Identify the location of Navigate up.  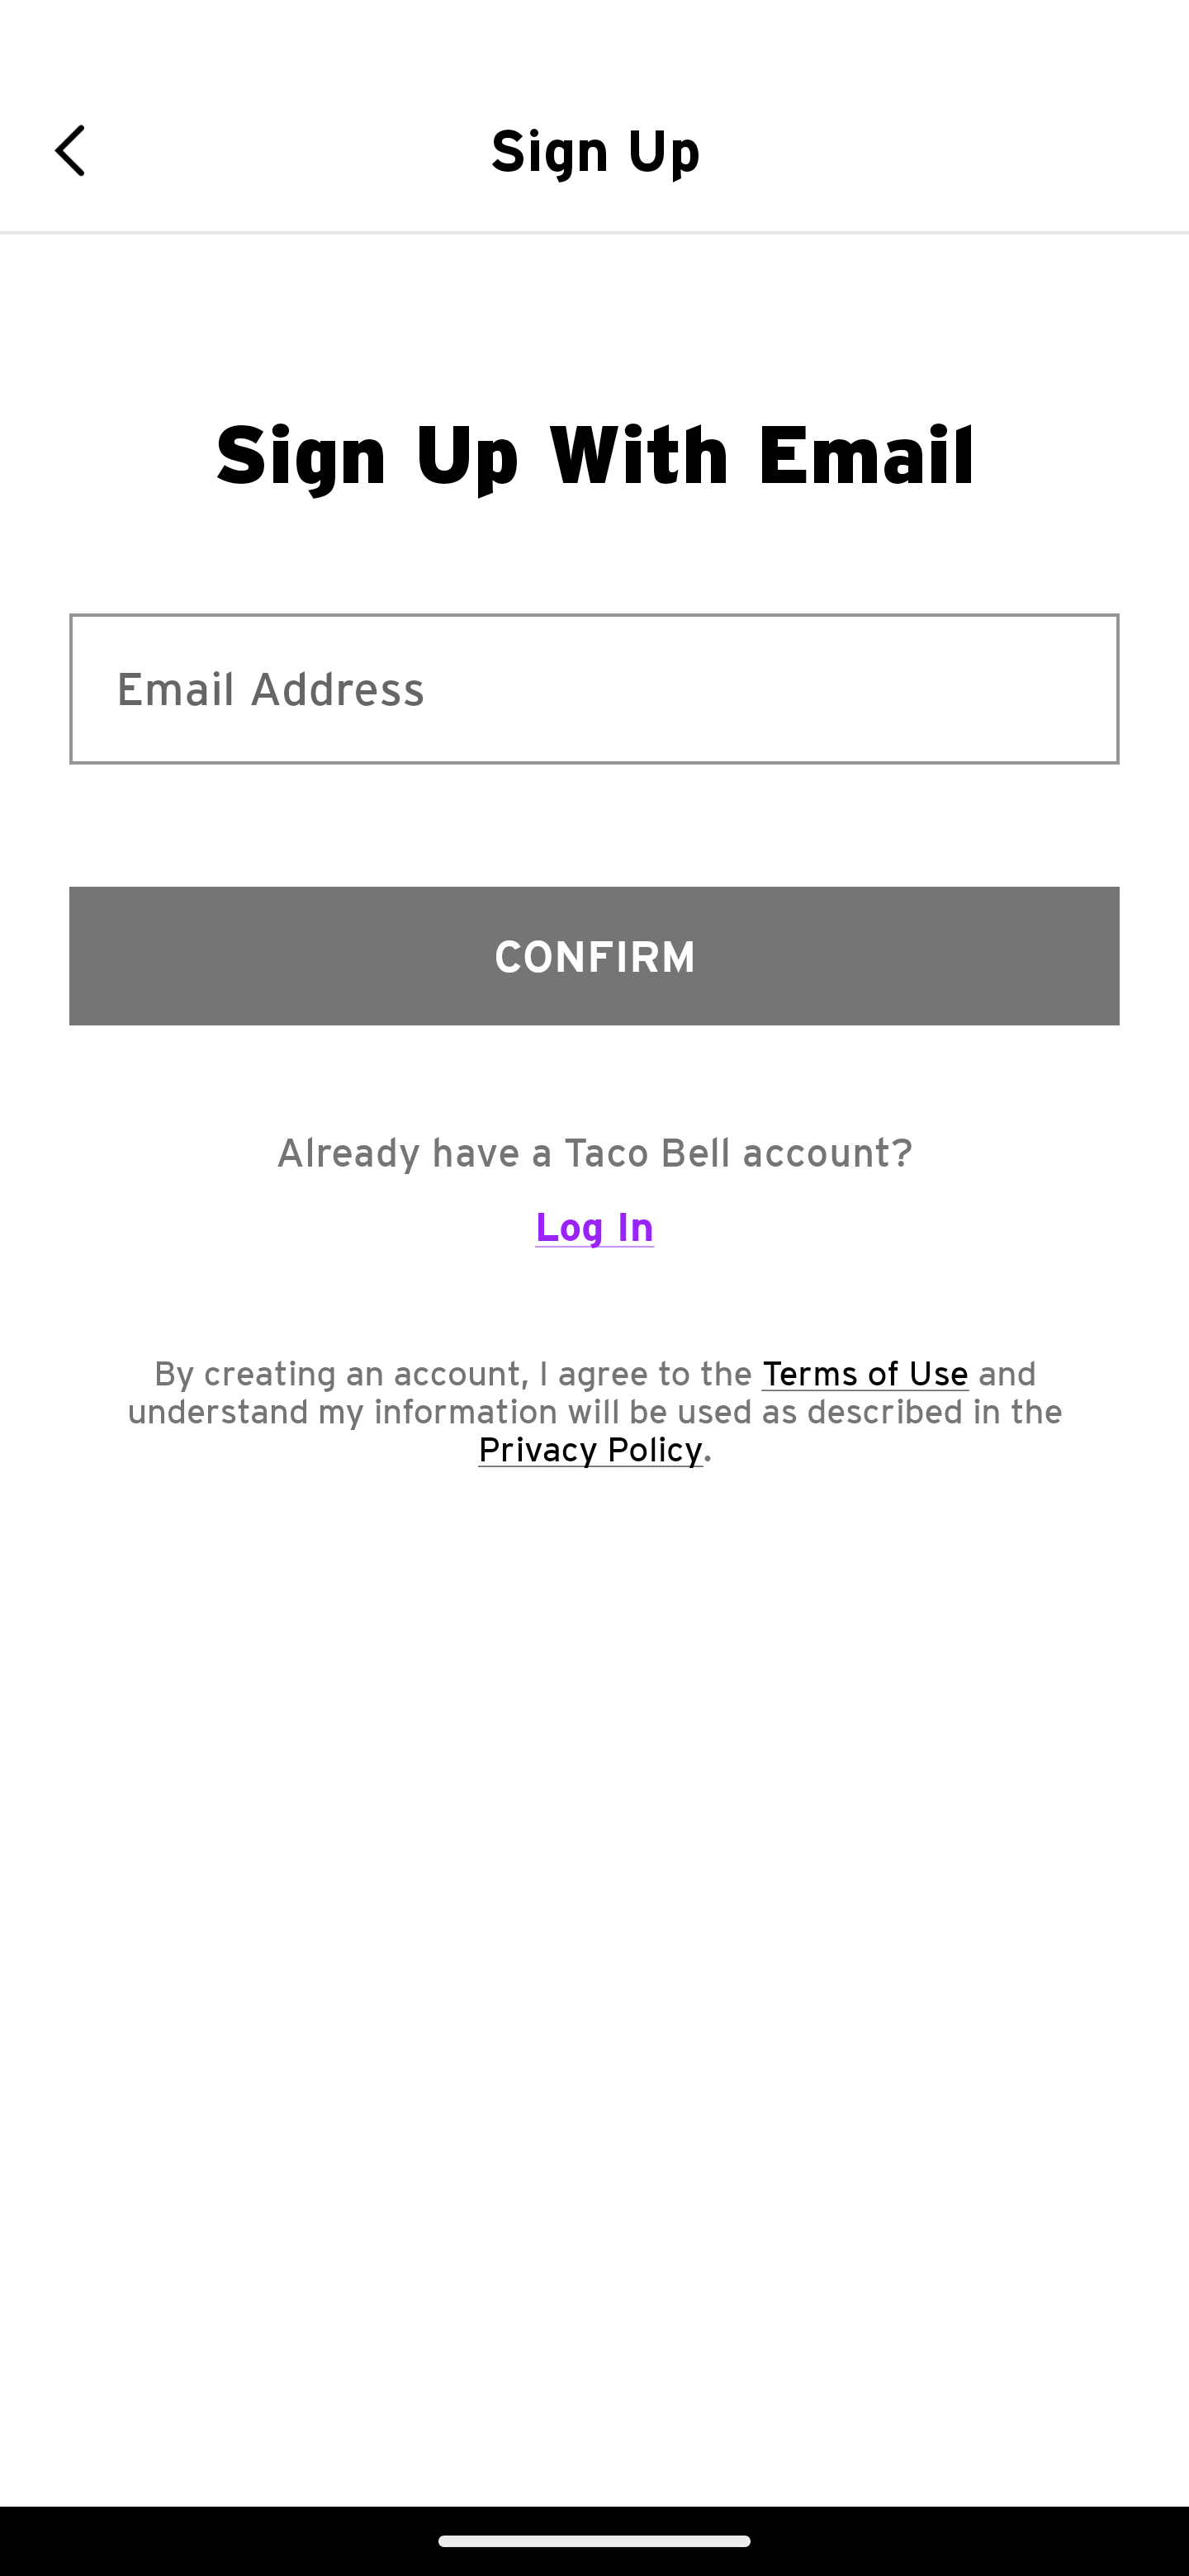
(81, 150).